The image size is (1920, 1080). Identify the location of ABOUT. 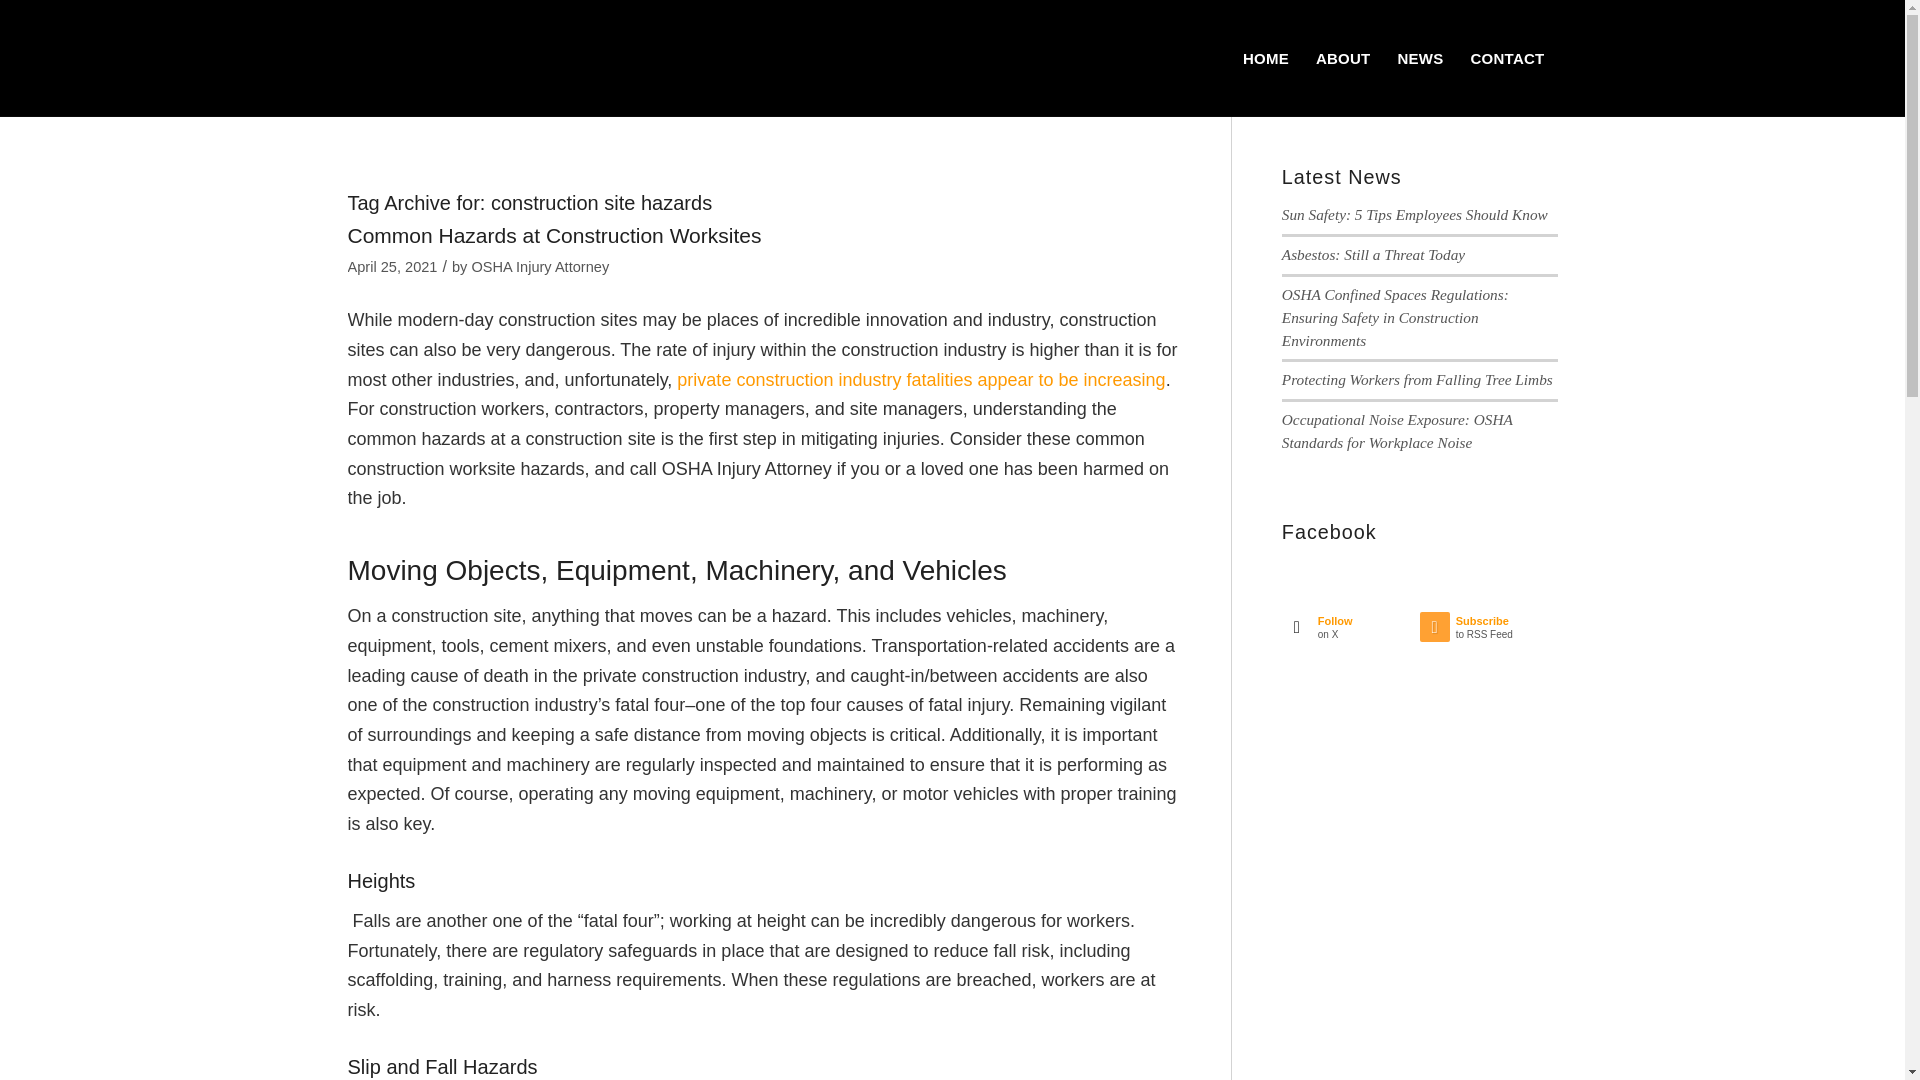
(539, 267).